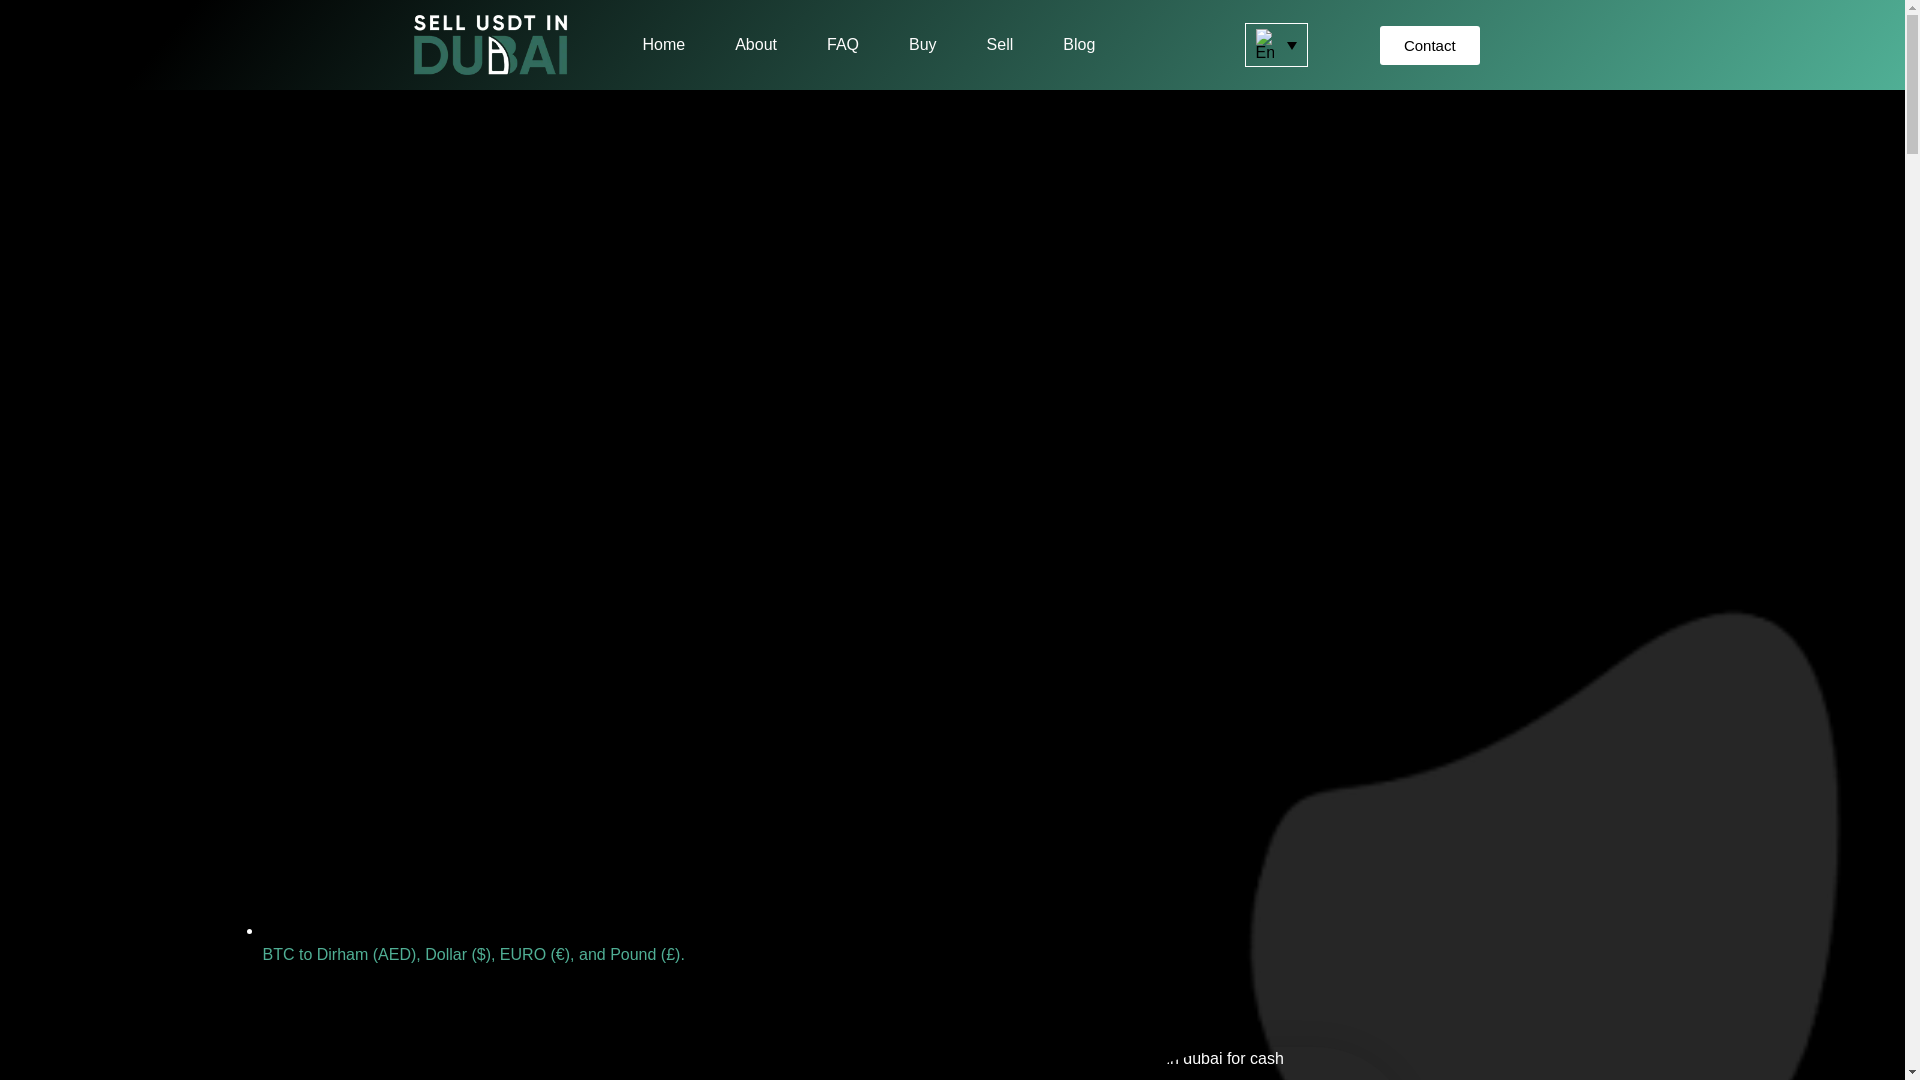 The width and height of the screenshot is (1920, 1080). What do you see at coordinates (922, 44) in the screenshot?
I see `Buy` at bounding box center [922, 44].